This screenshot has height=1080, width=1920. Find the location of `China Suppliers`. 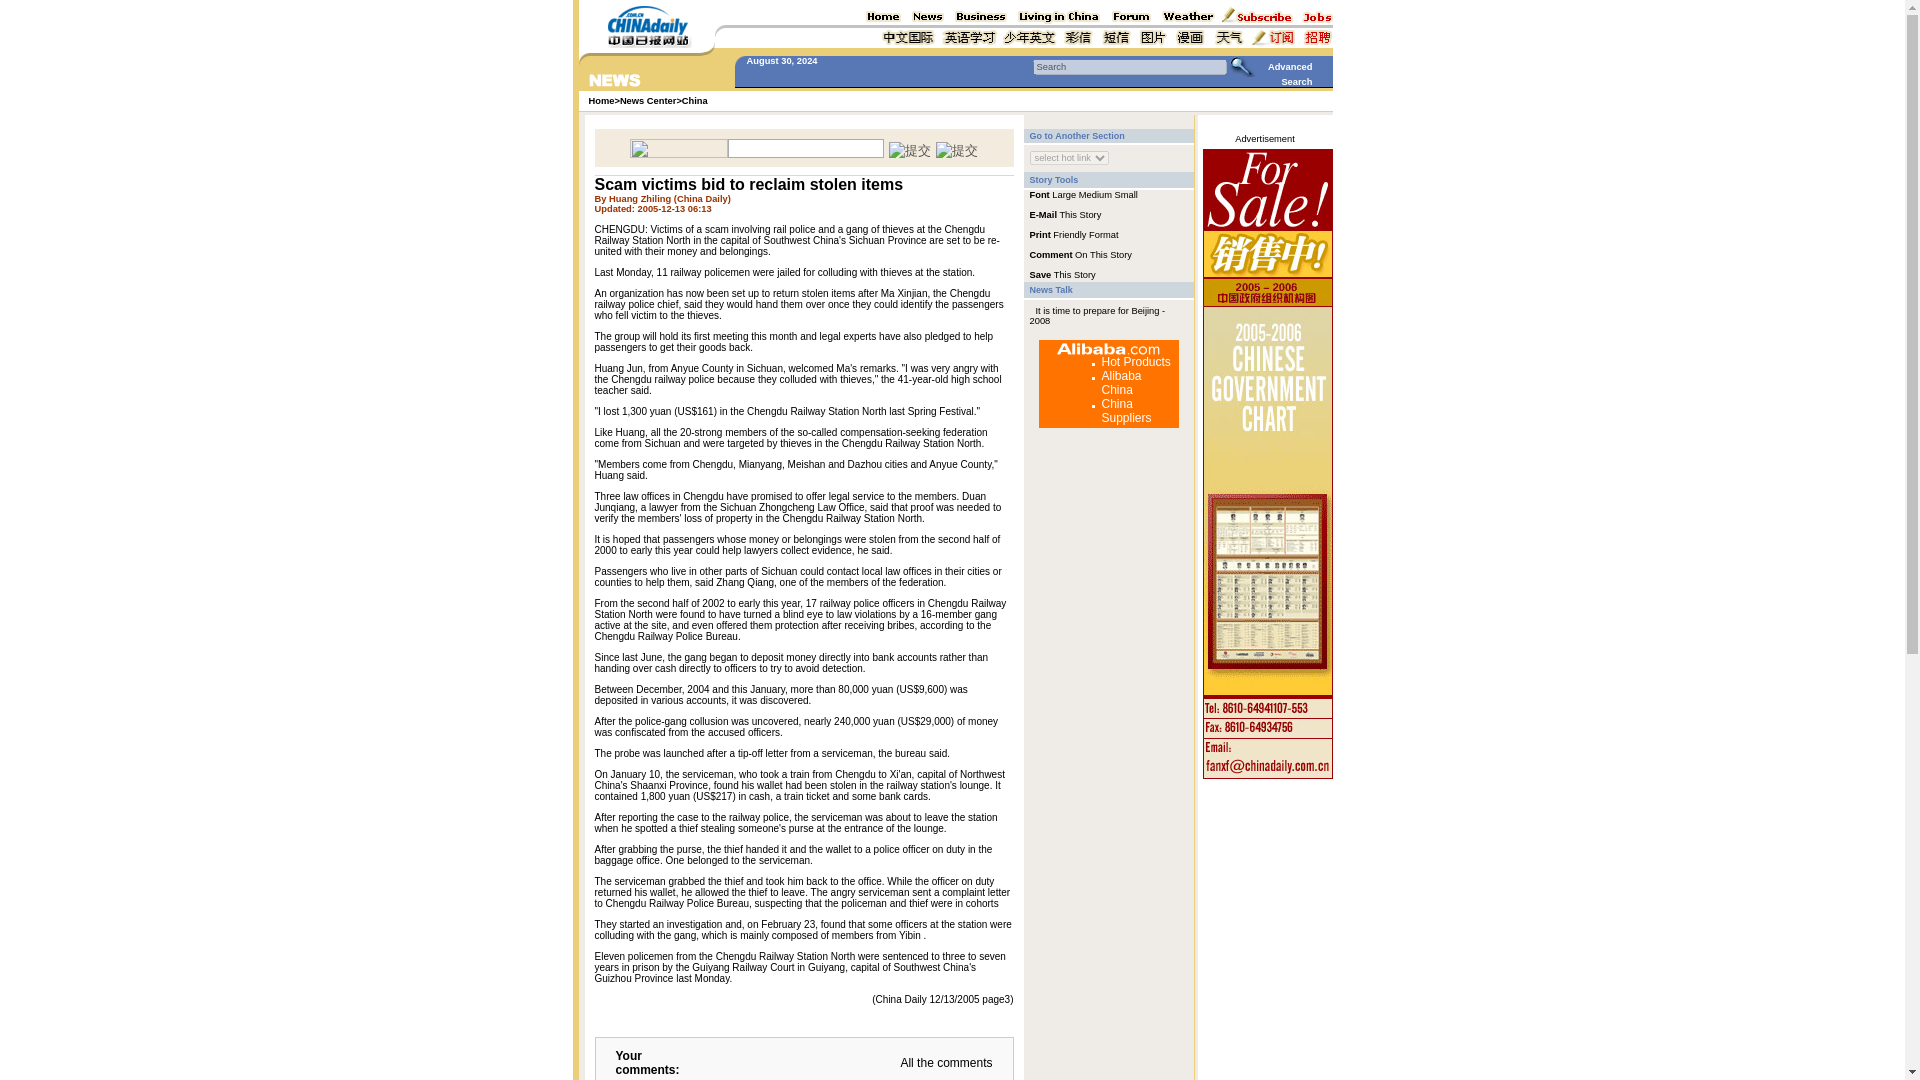

China Suppliers is located at coordinates (1127, 411).